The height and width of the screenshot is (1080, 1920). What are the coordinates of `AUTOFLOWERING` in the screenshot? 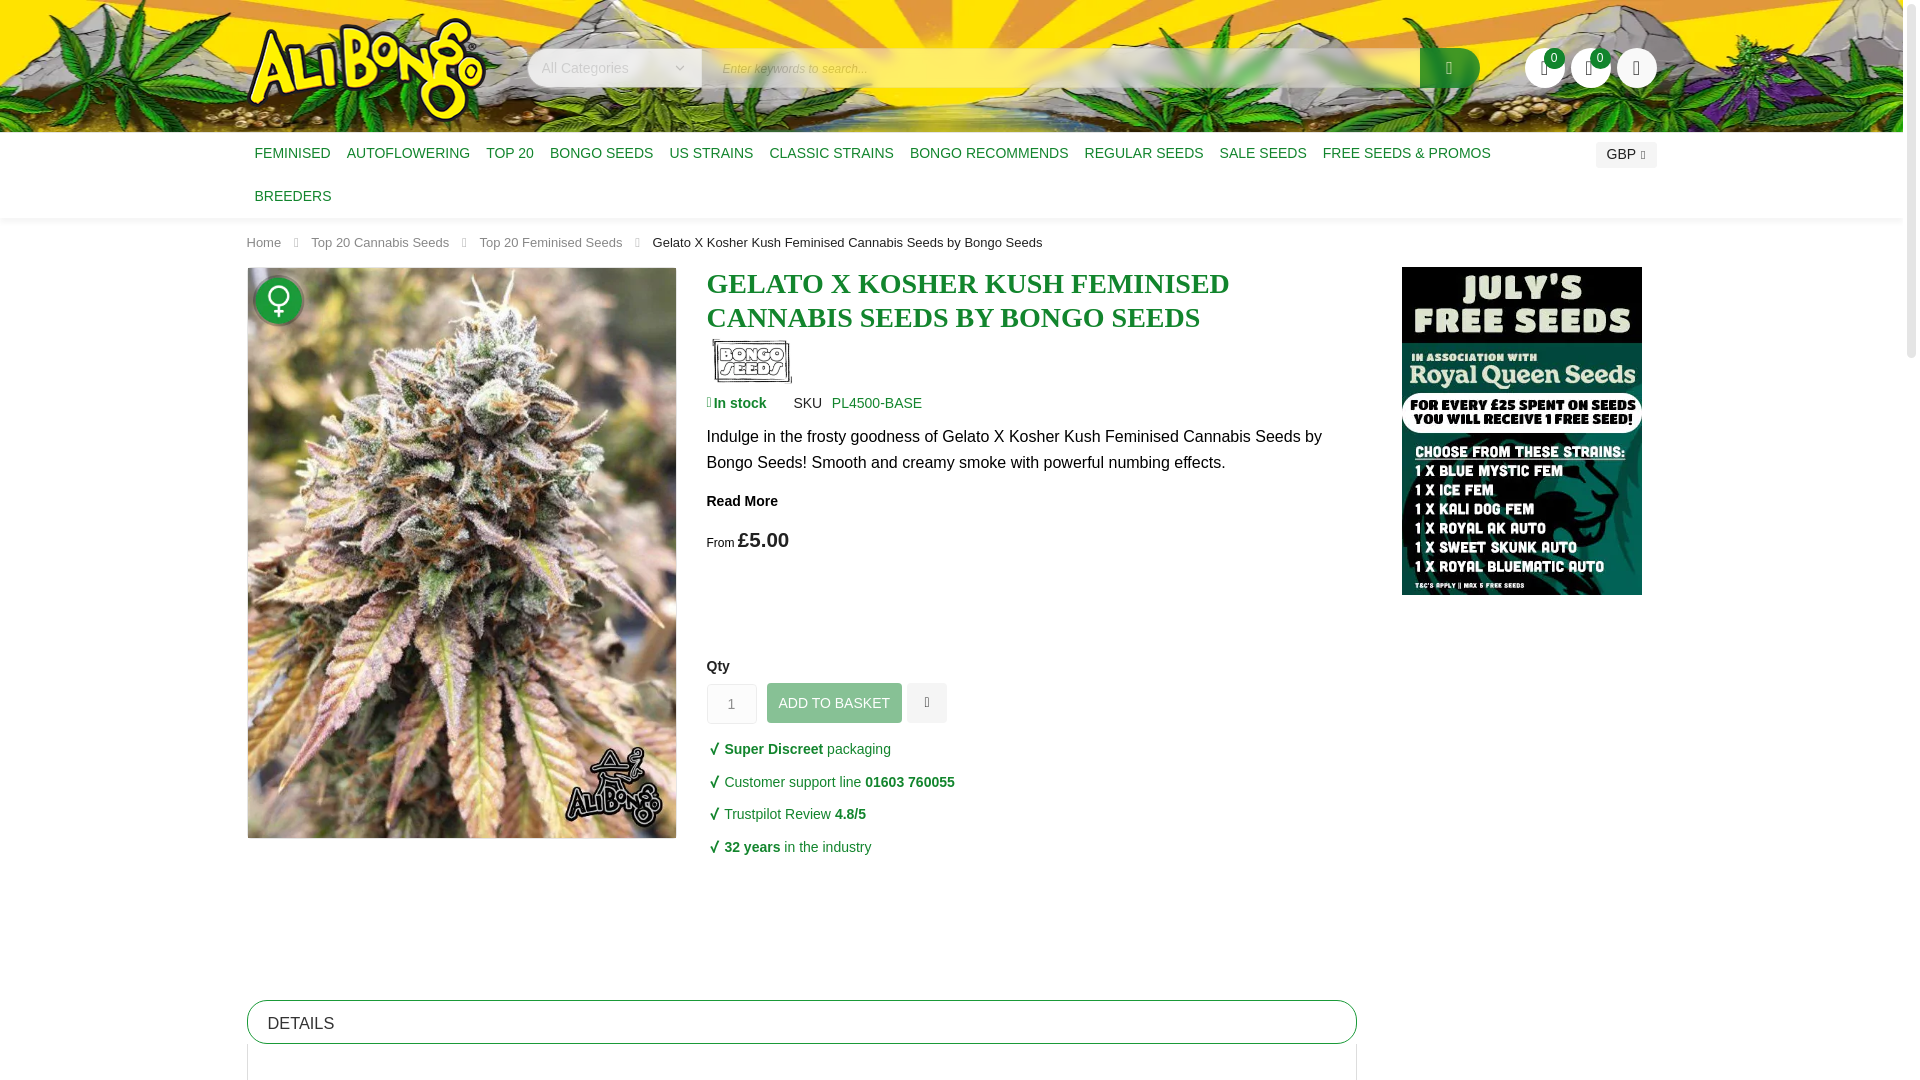 It's located at (408, 152).